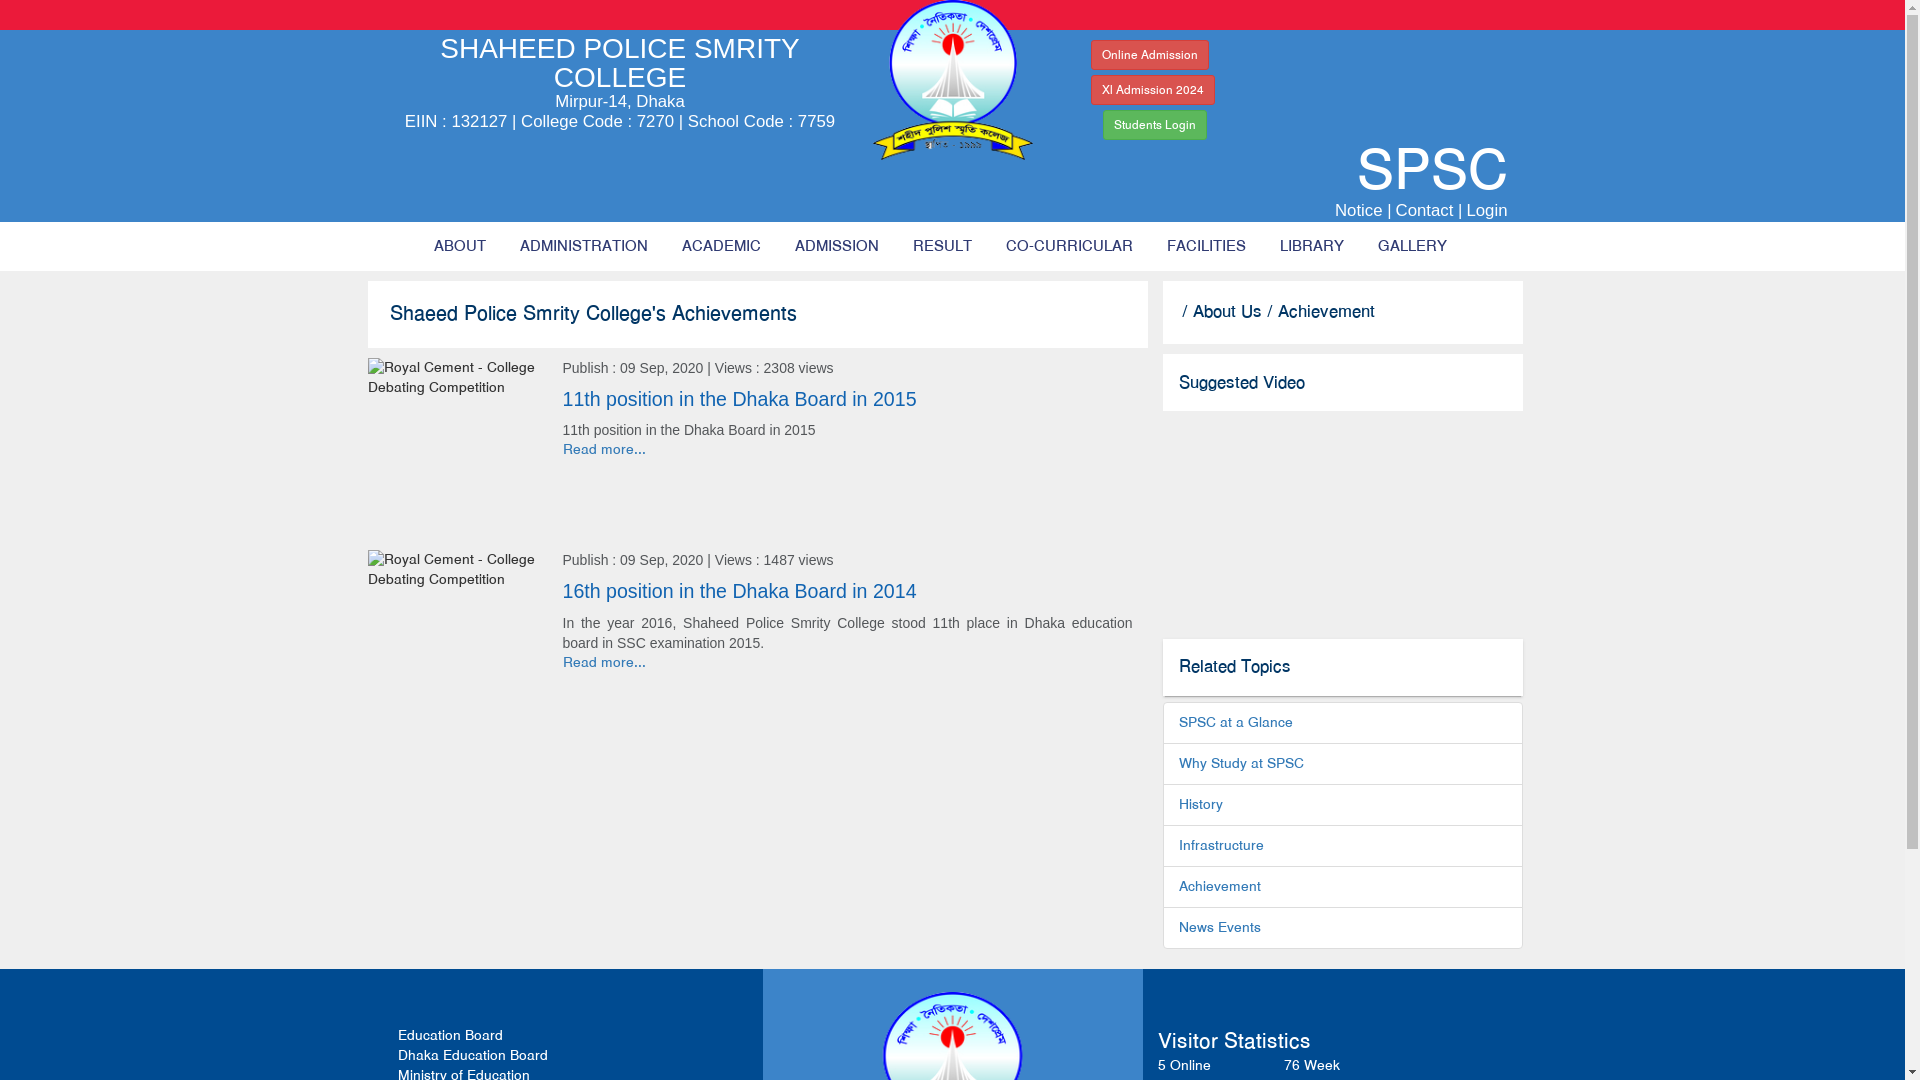 The height and width of the screenshot is (1080, 1920). What do you see at coordinates (1486, 210) in the screenshot?
I see `Login` at bounding box center [1486, 210].